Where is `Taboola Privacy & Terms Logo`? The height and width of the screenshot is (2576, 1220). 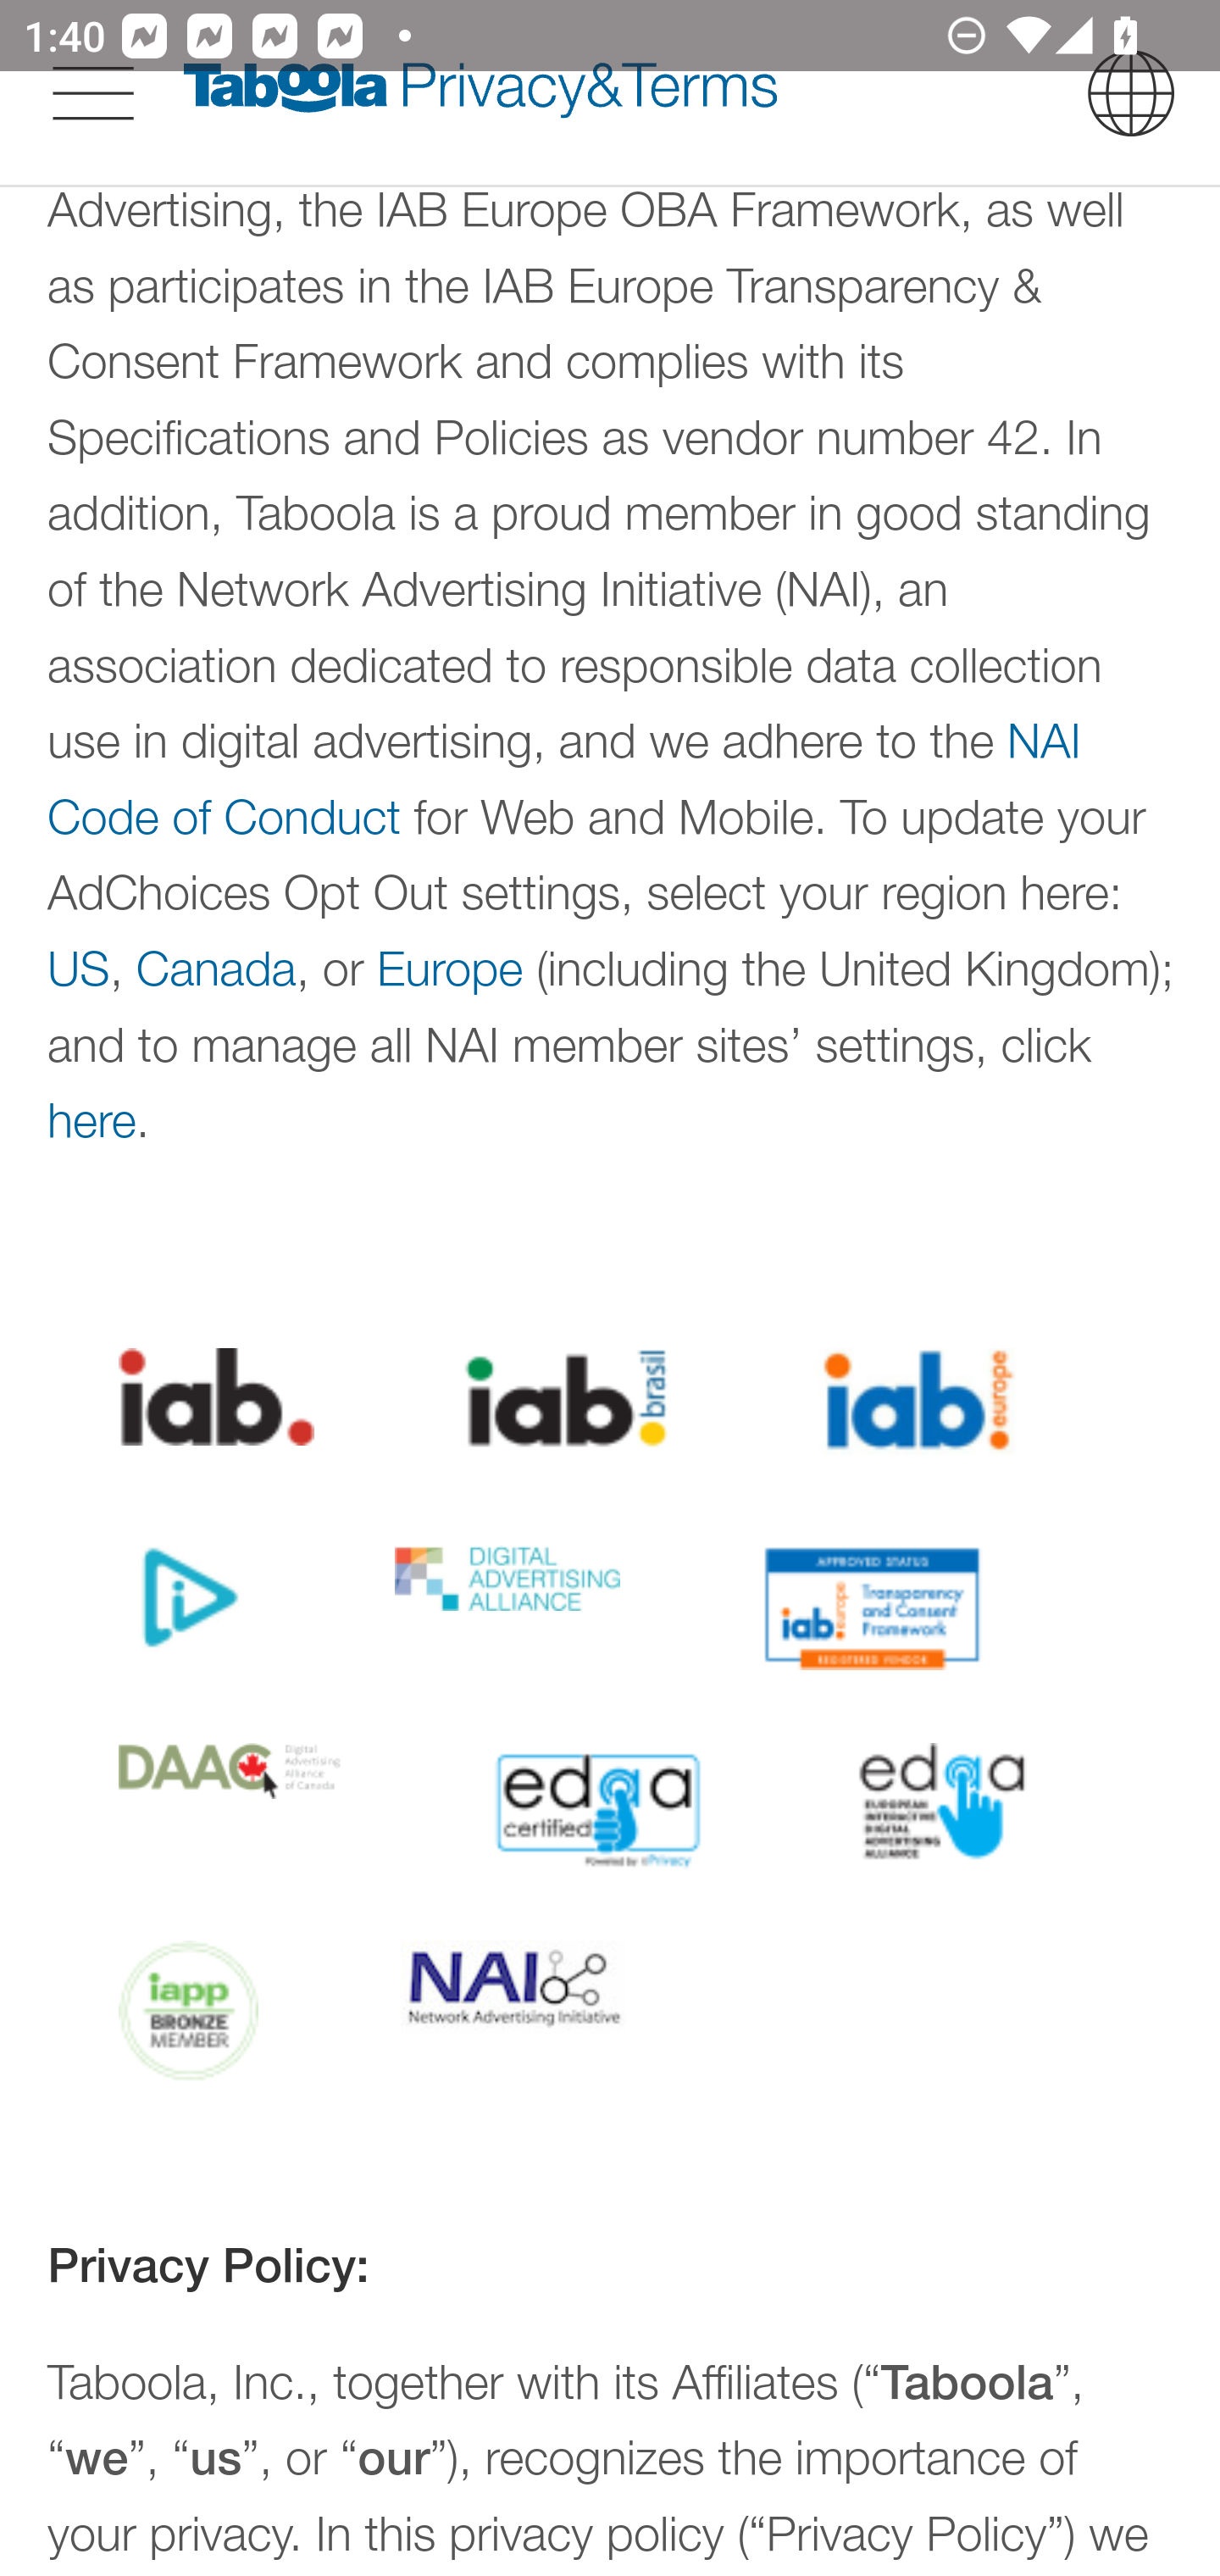 Taboola Privacy & Terms Logo is located at coordinates (480, 92).